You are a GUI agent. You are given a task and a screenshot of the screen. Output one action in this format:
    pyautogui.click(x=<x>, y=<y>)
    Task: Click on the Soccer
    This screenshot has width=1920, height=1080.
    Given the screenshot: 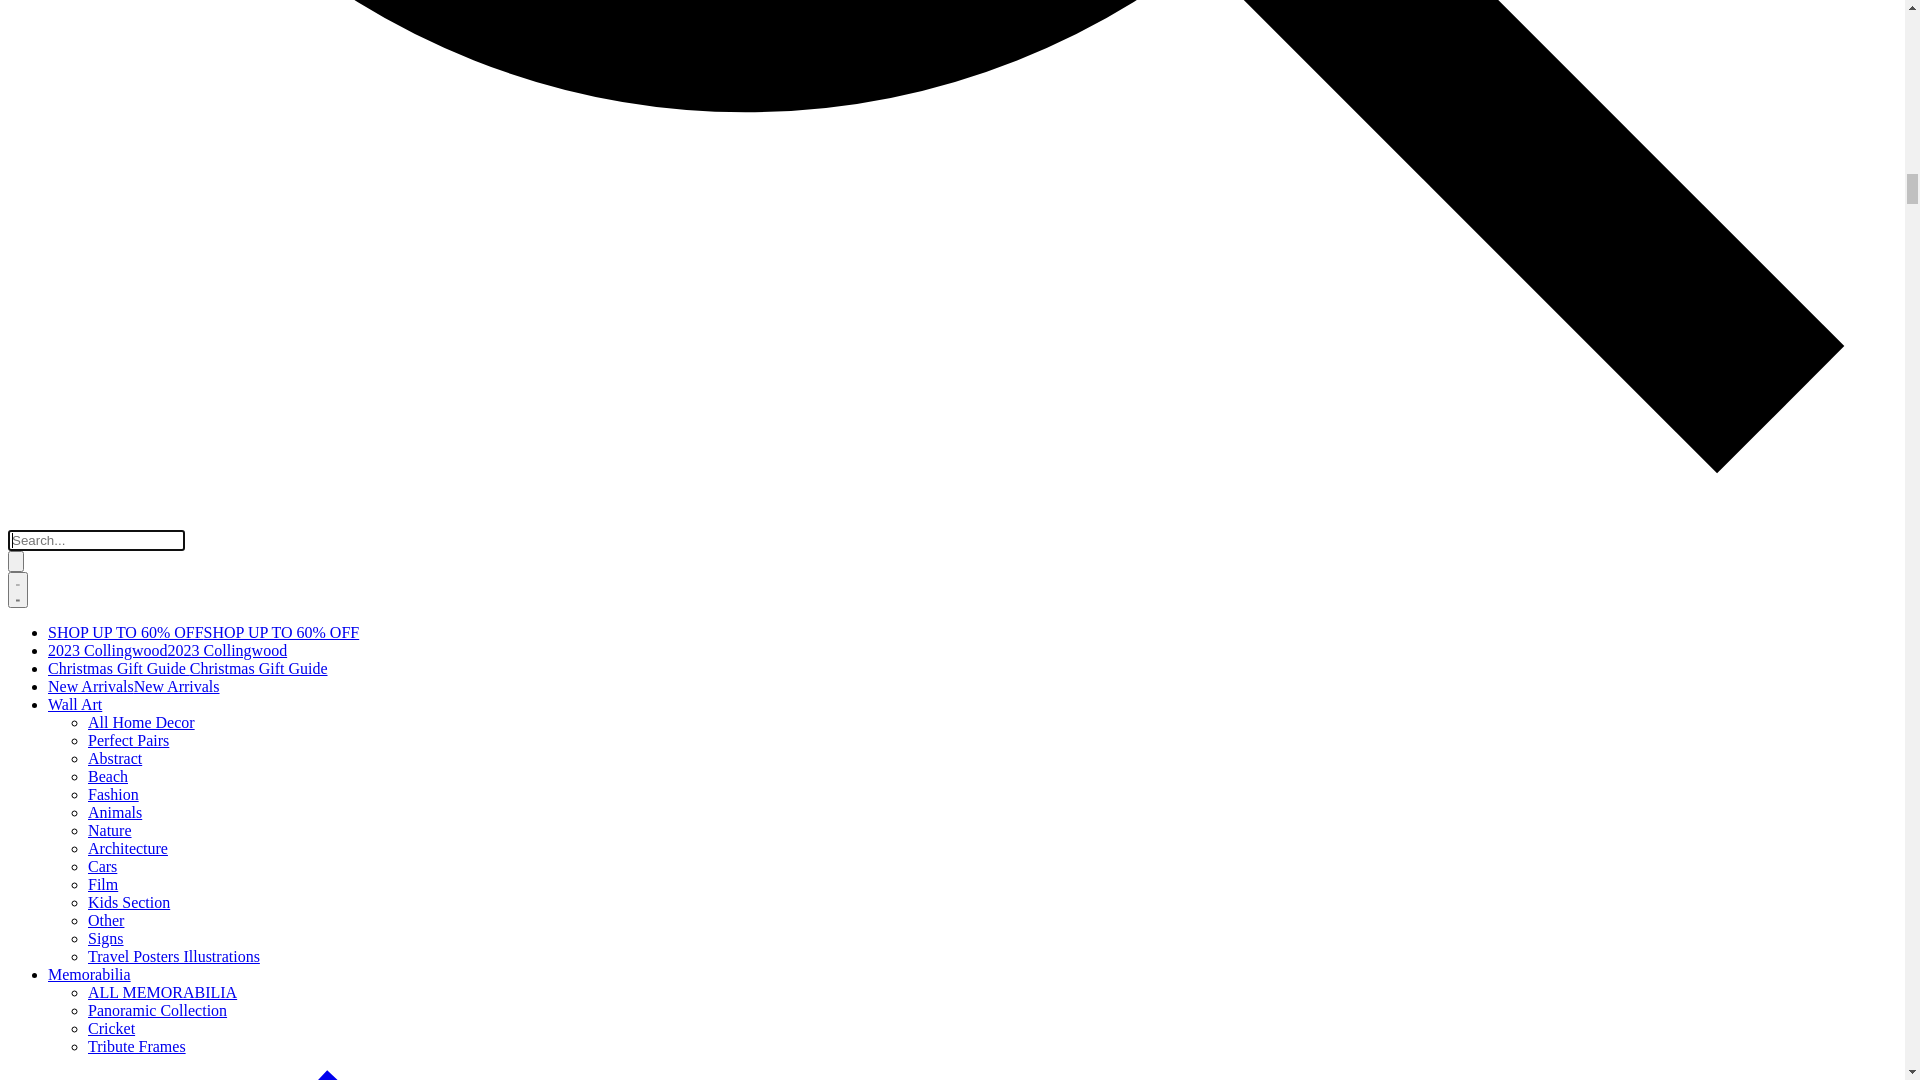 What is the action you would take?
    pyautogui.click(x=36, y=1016)
    